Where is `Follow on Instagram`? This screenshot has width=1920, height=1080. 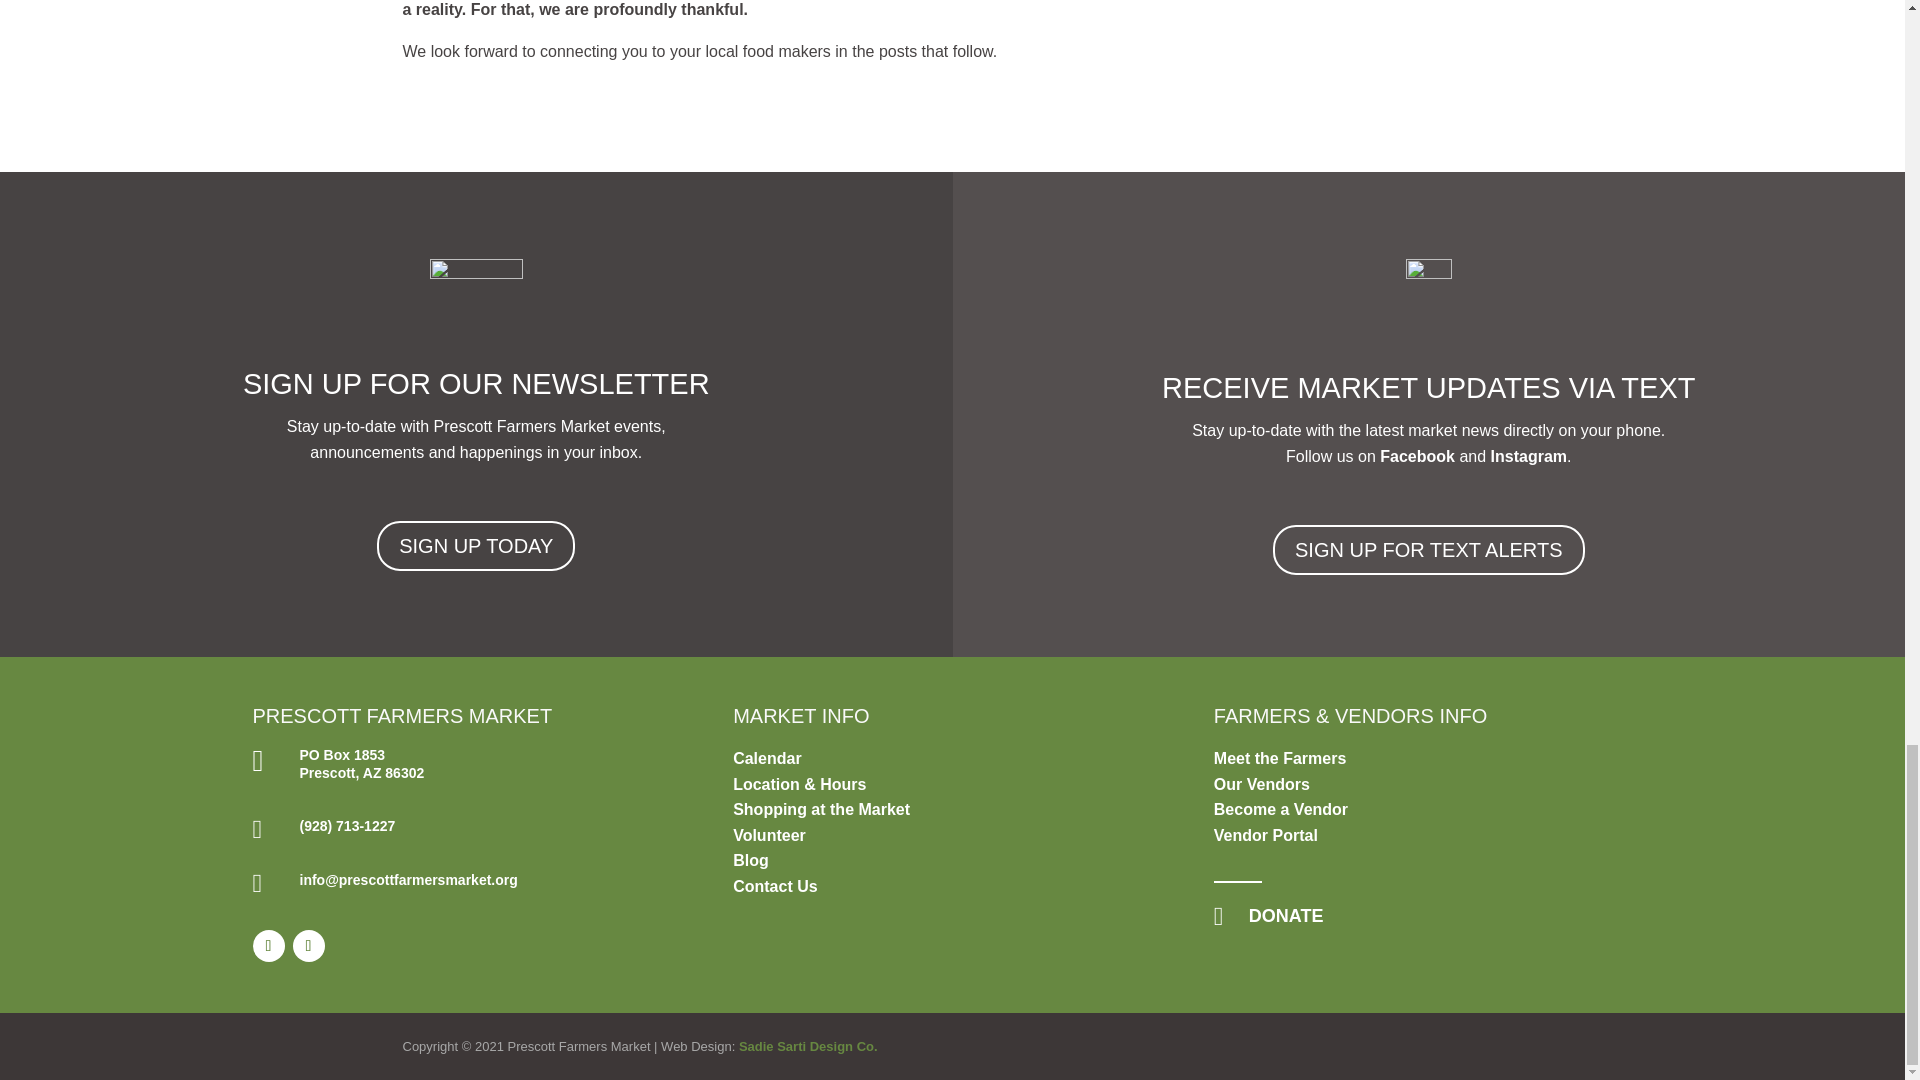
Follow on Instagram is located at coordinates (308, 946).